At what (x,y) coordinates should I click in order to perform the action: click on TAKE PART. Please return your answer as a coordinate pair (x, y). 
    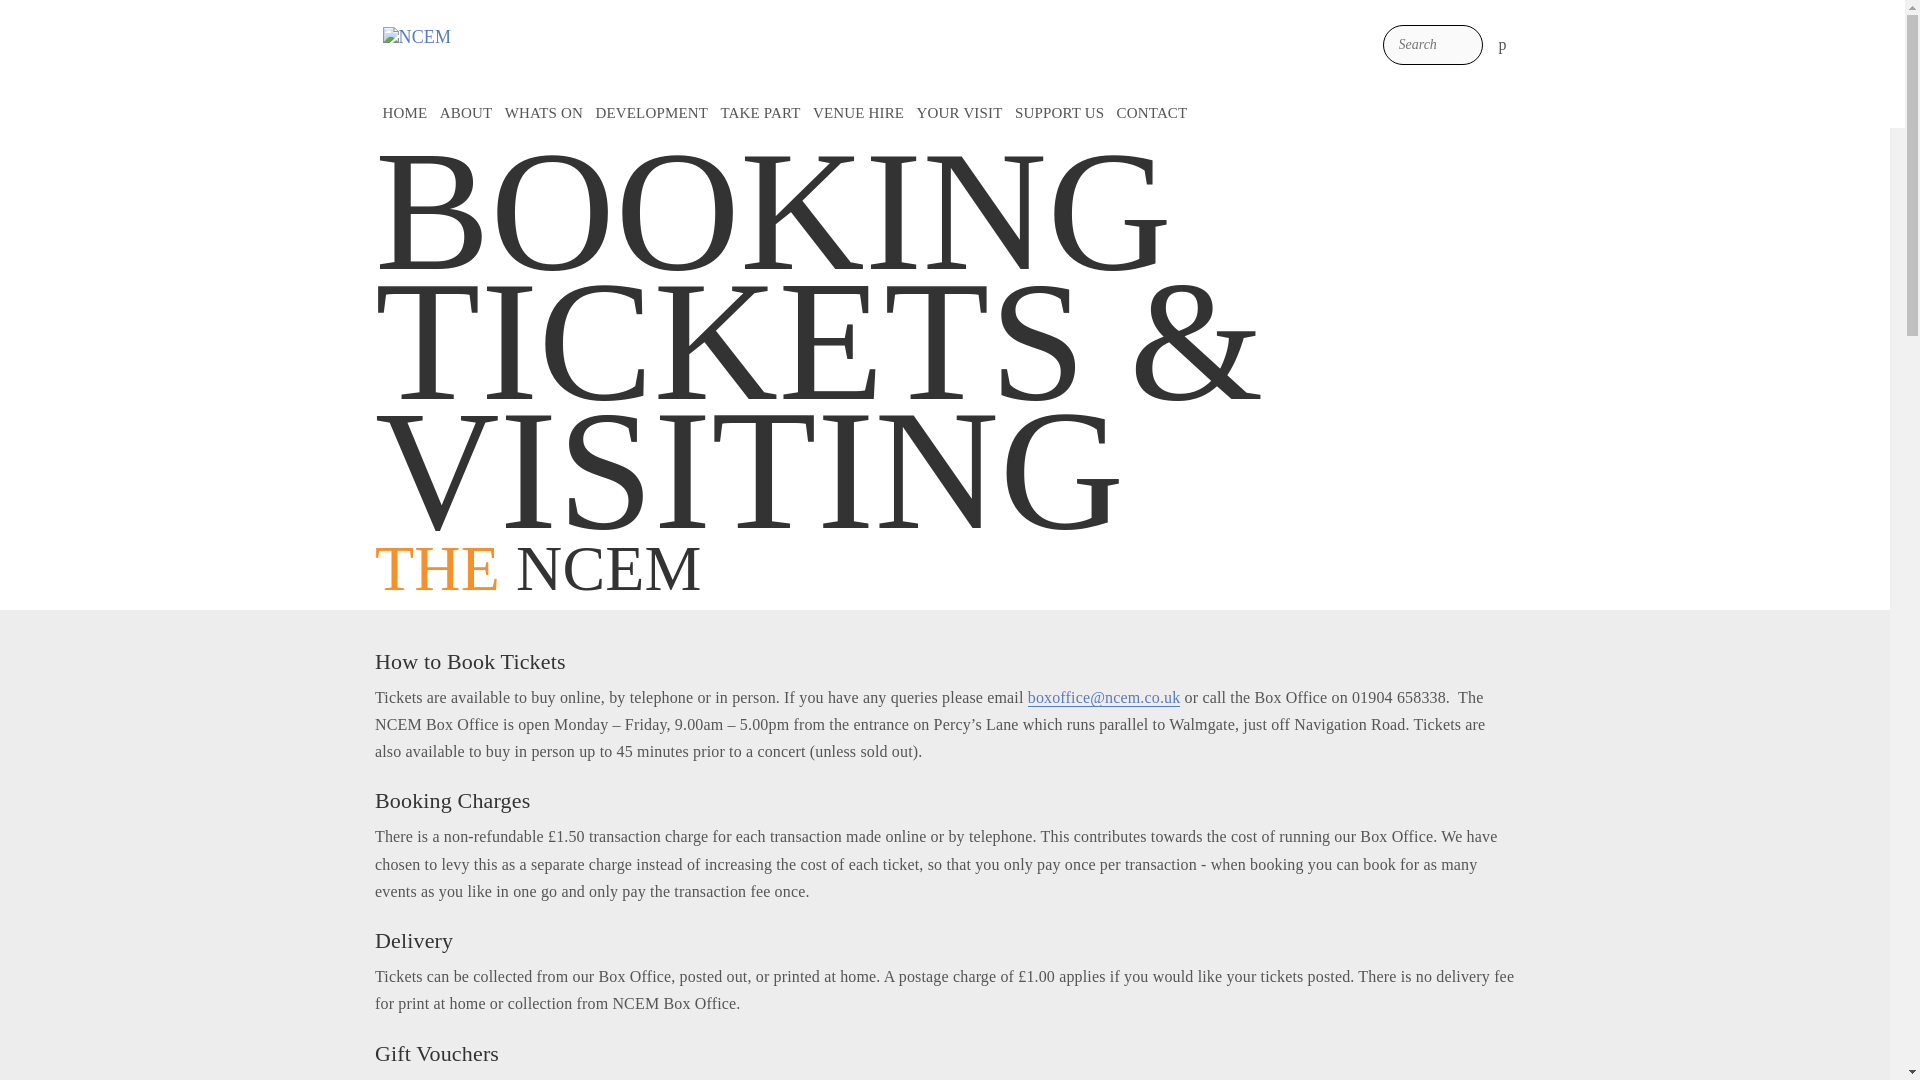
    Looking at the image, I should click on (760, 115).